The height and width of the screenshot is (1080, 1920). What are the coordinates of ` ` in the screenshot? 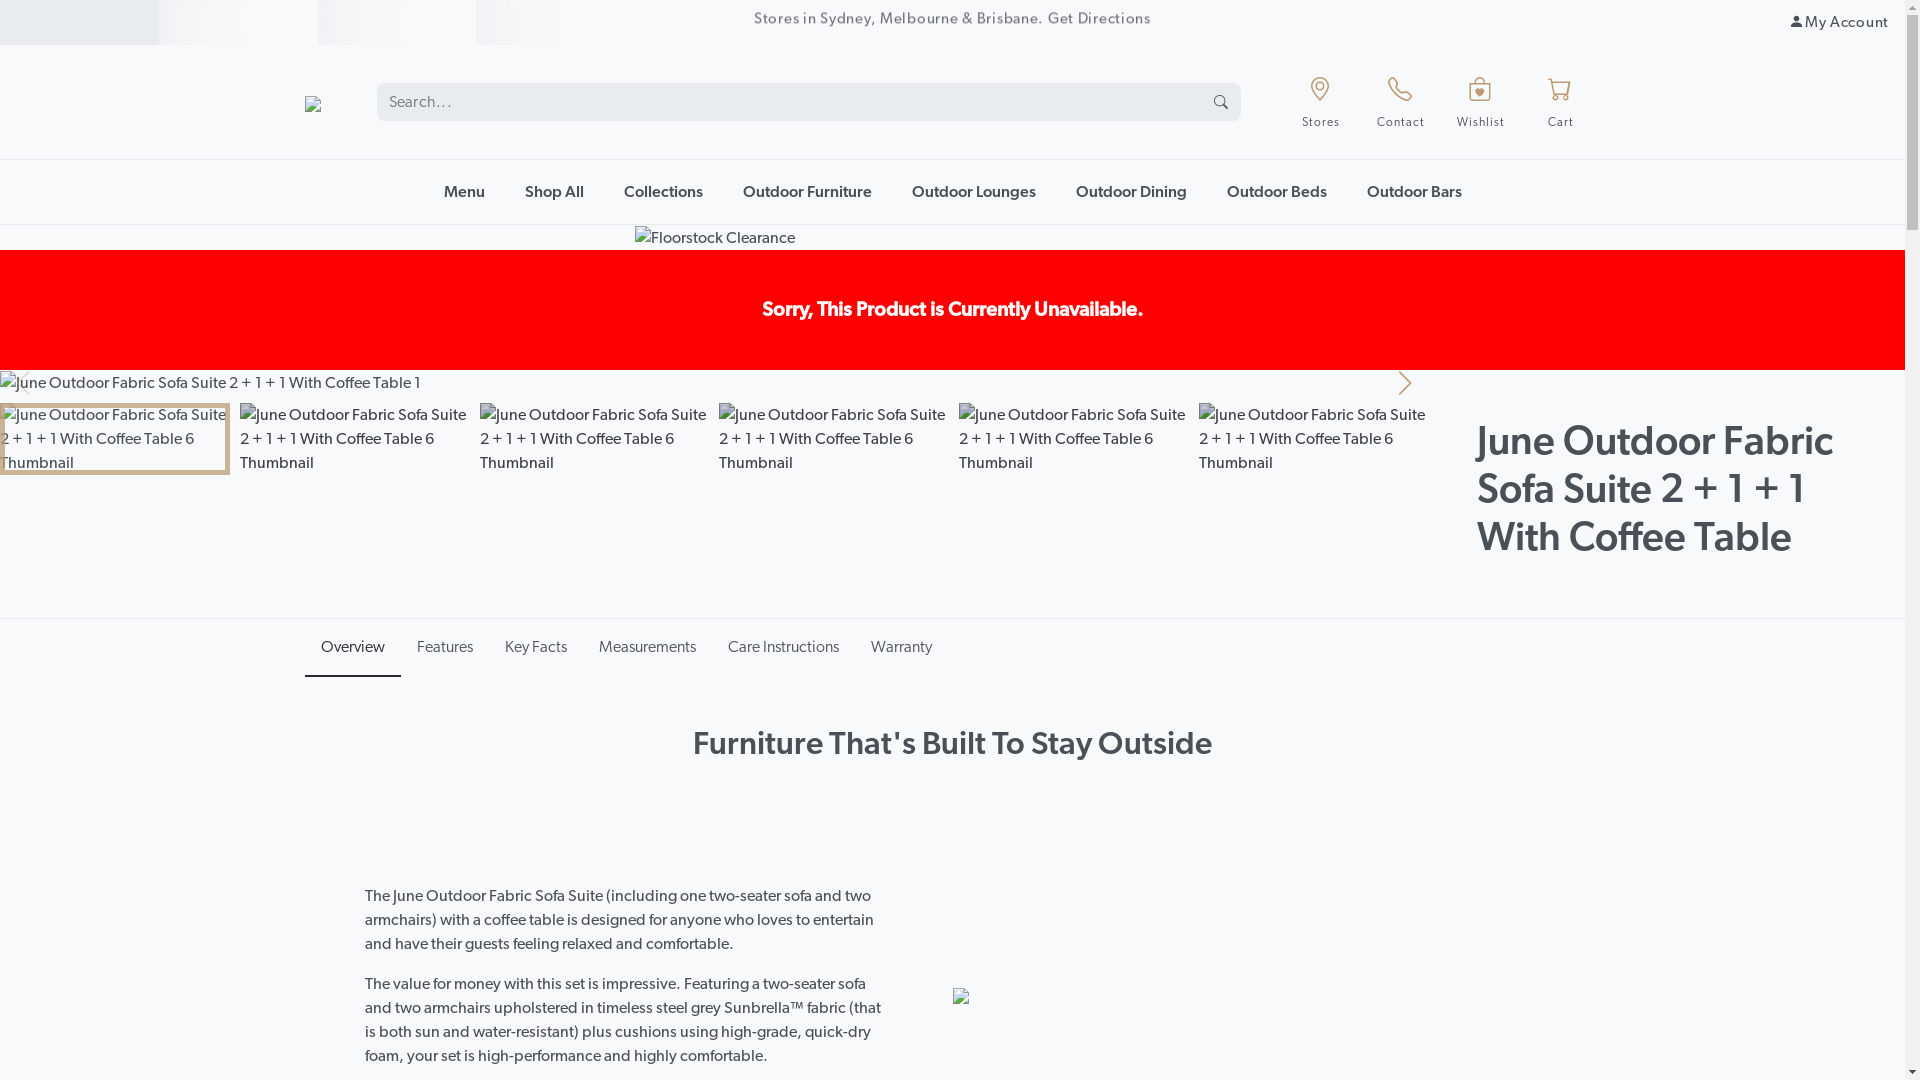 It's located at (238, 22).